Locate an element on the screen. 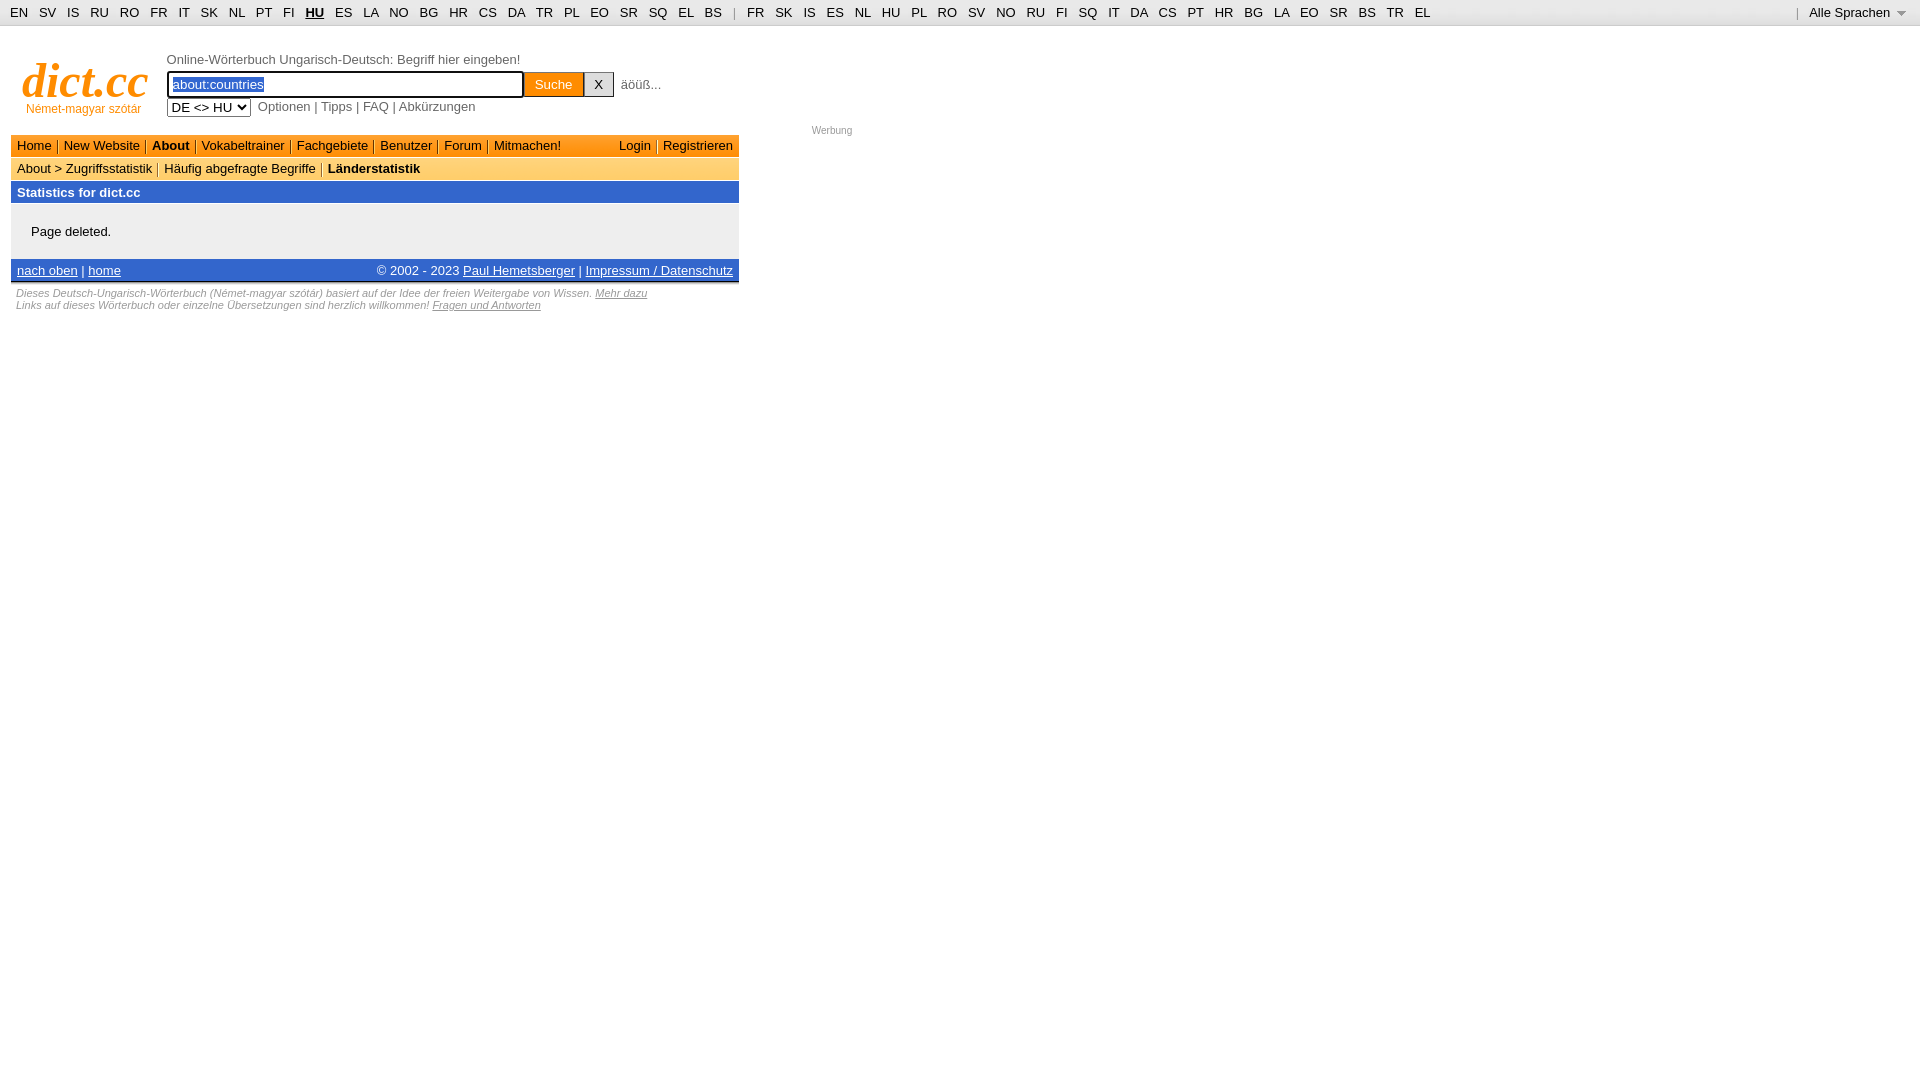 This screenshot has width=1920, height=1080. EL is located at coordinates (686, 12).